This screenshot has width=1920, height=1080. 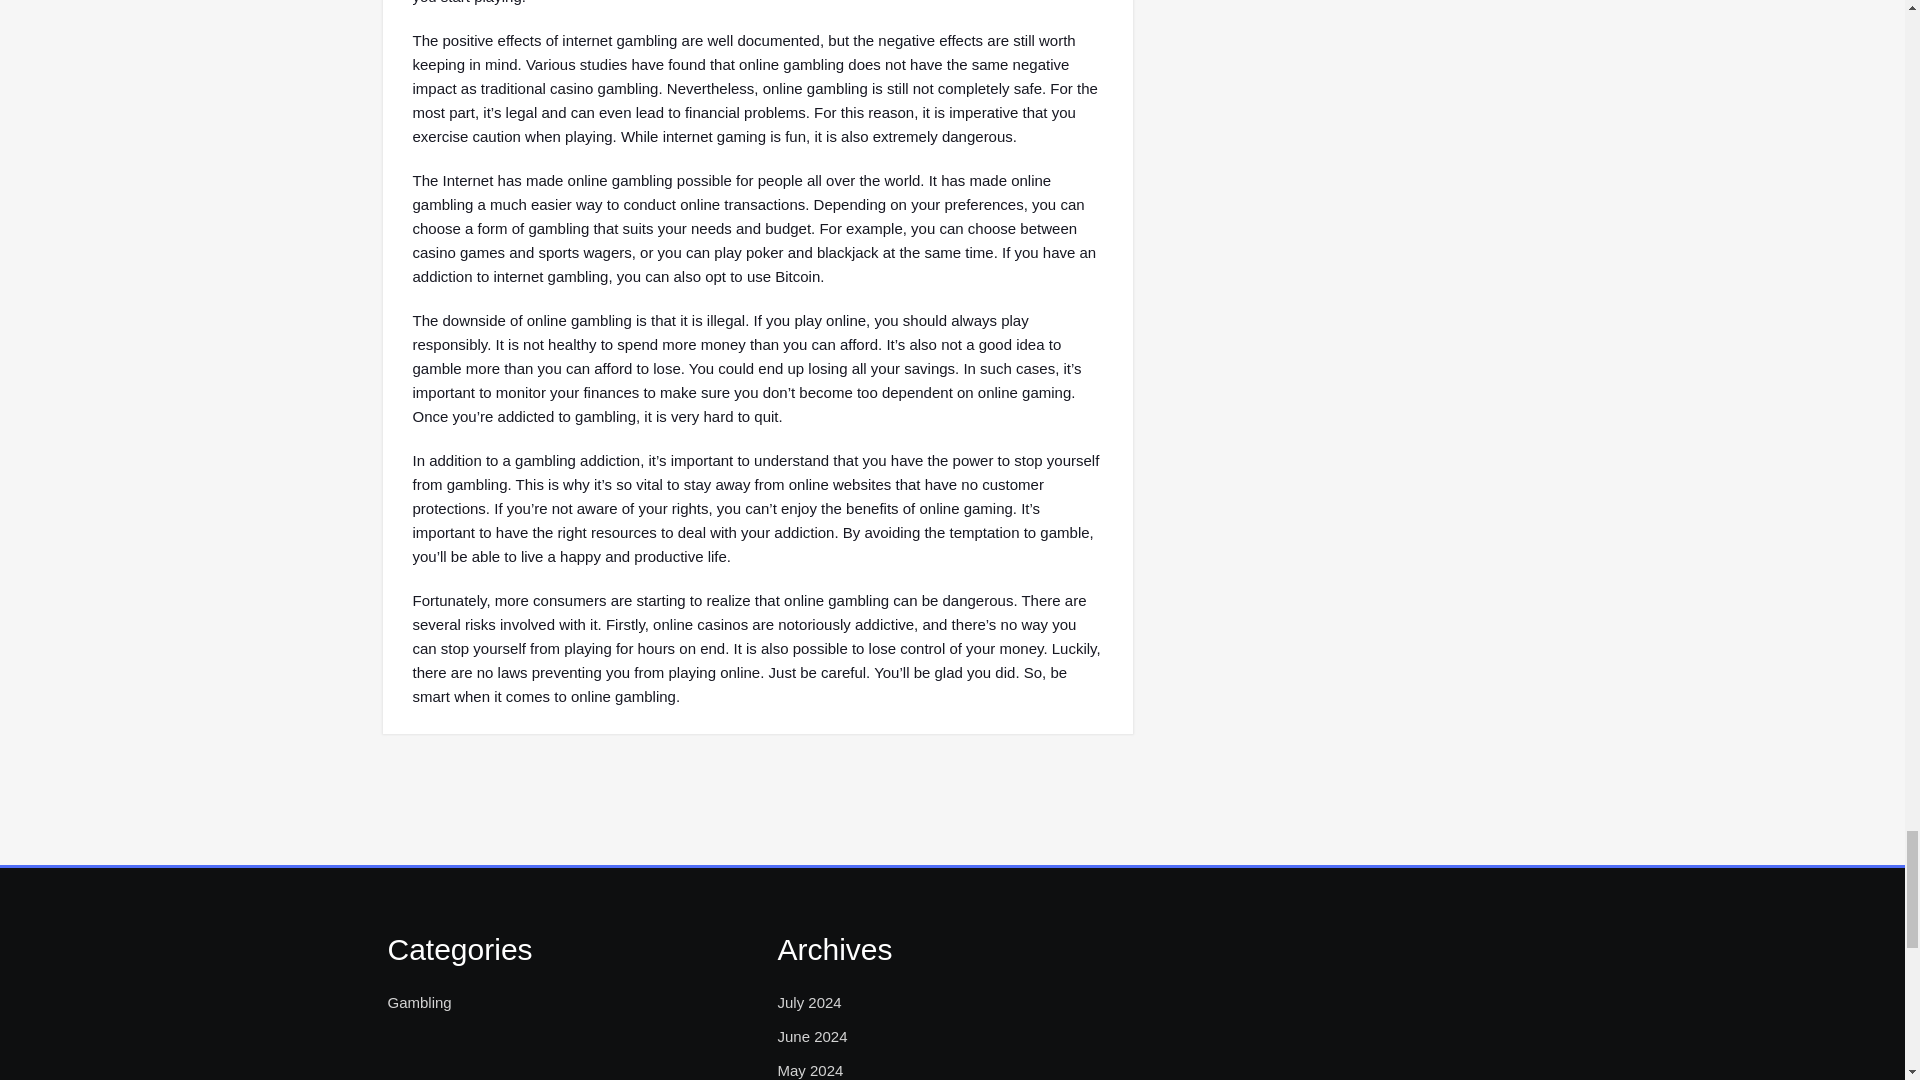 What do you see at coordinates (810, 1070) in the screenshot?
I see `May 2024` at bounding box center [810, 1070].